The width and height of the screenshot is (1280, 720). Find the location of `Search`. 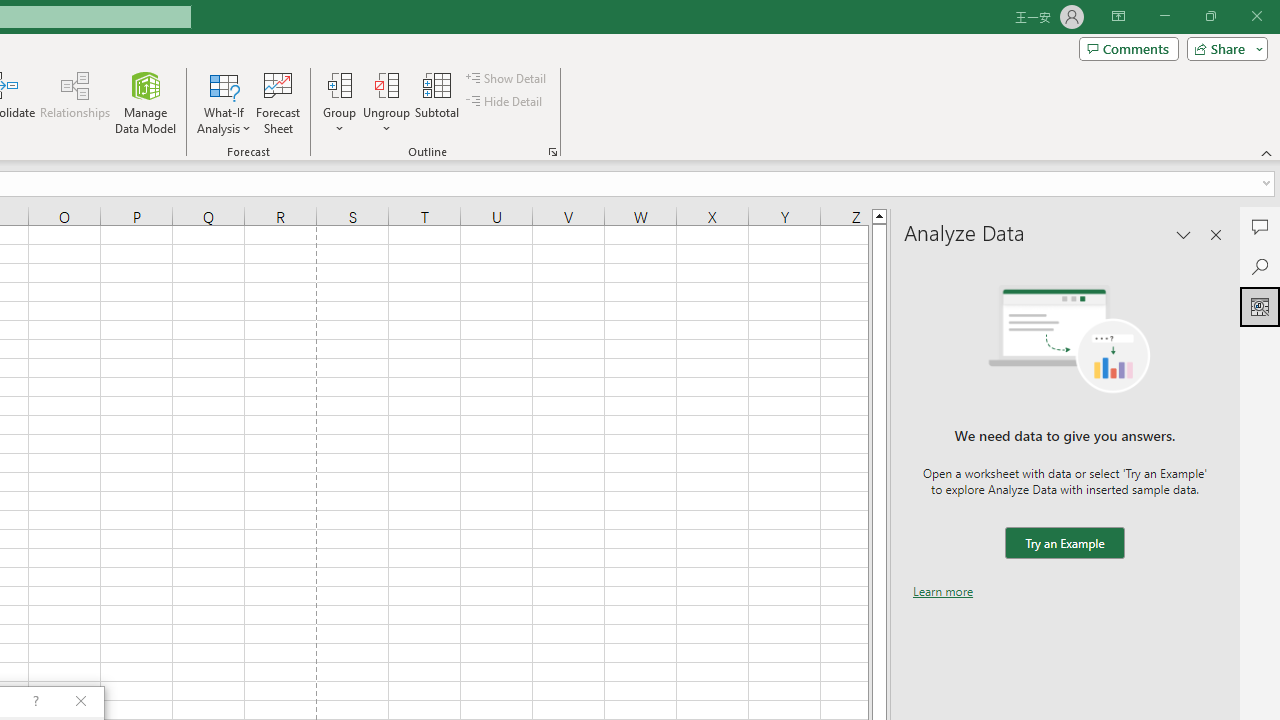

Search is located at coordinates (1260, 266).